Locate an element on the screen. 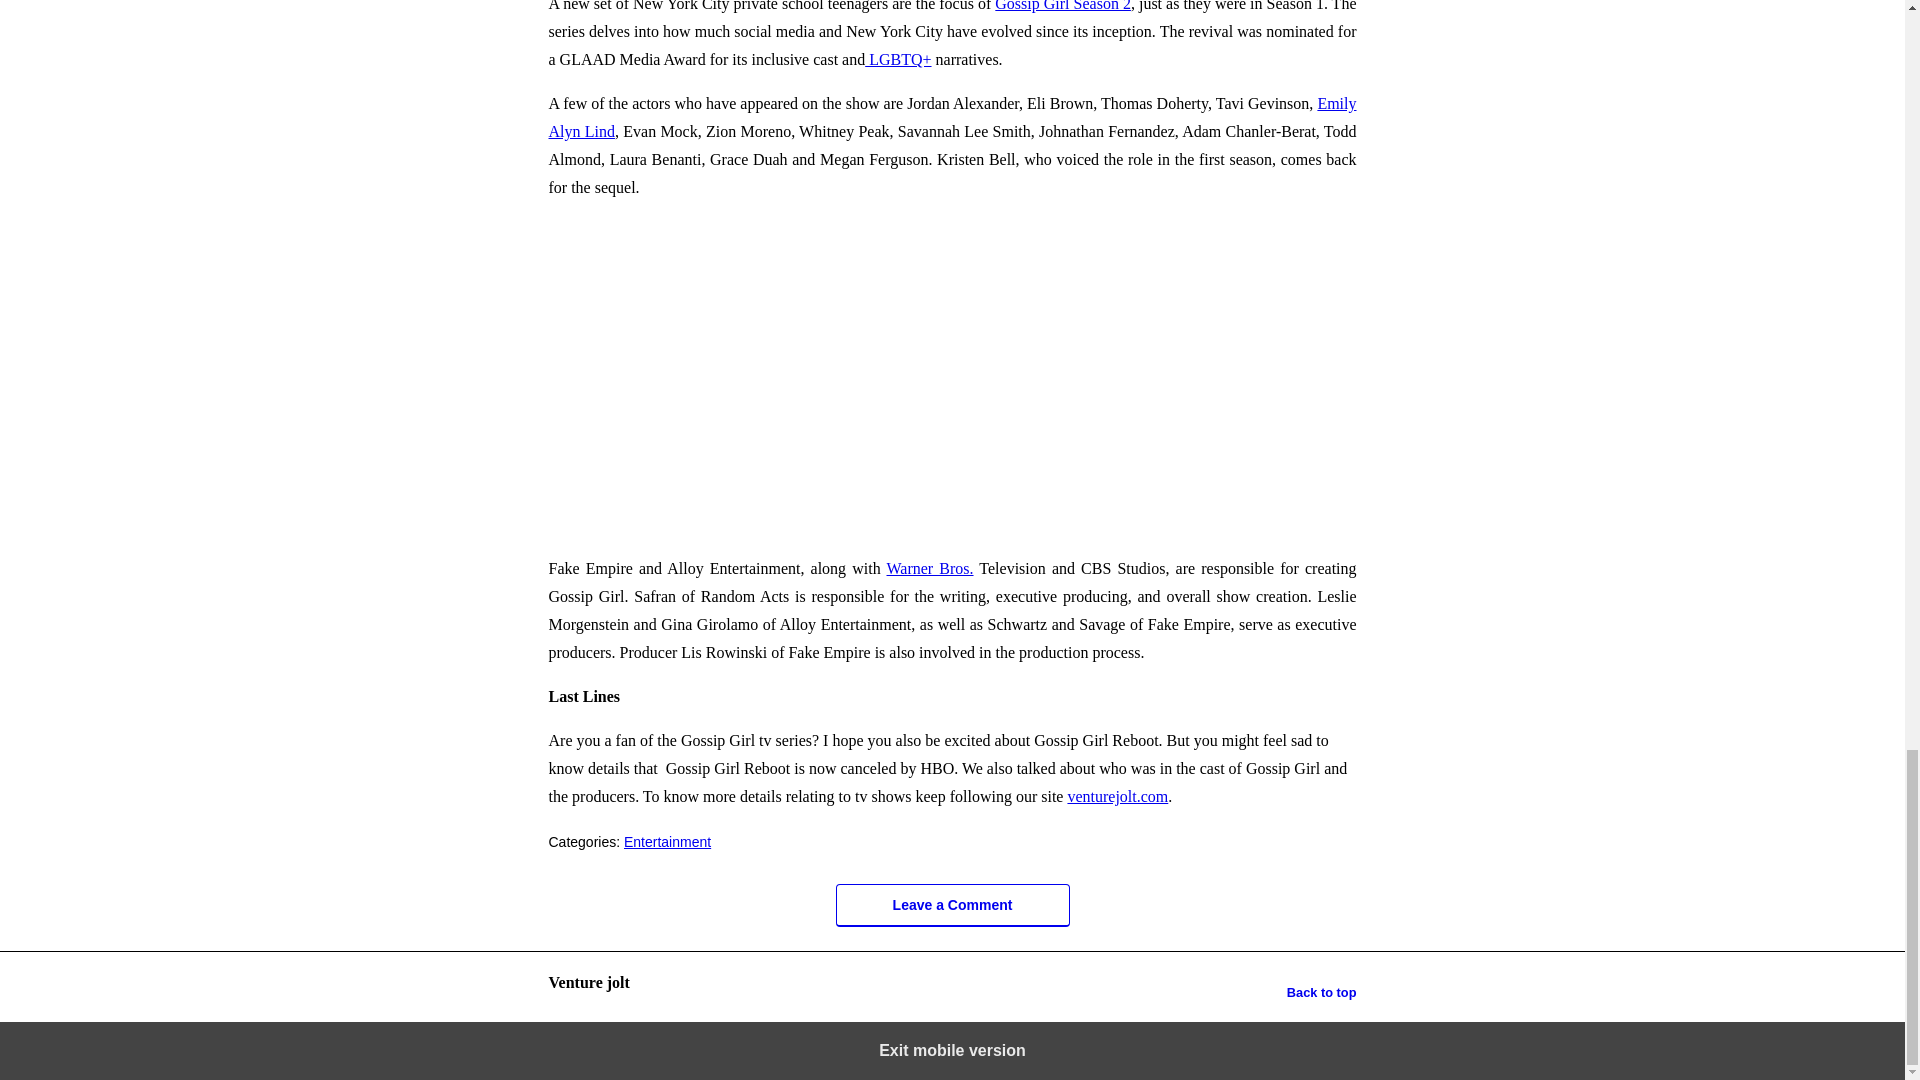 The height and width of the screenshot is (1080, 1920). Back to top is located at coordinates (1322, 992).